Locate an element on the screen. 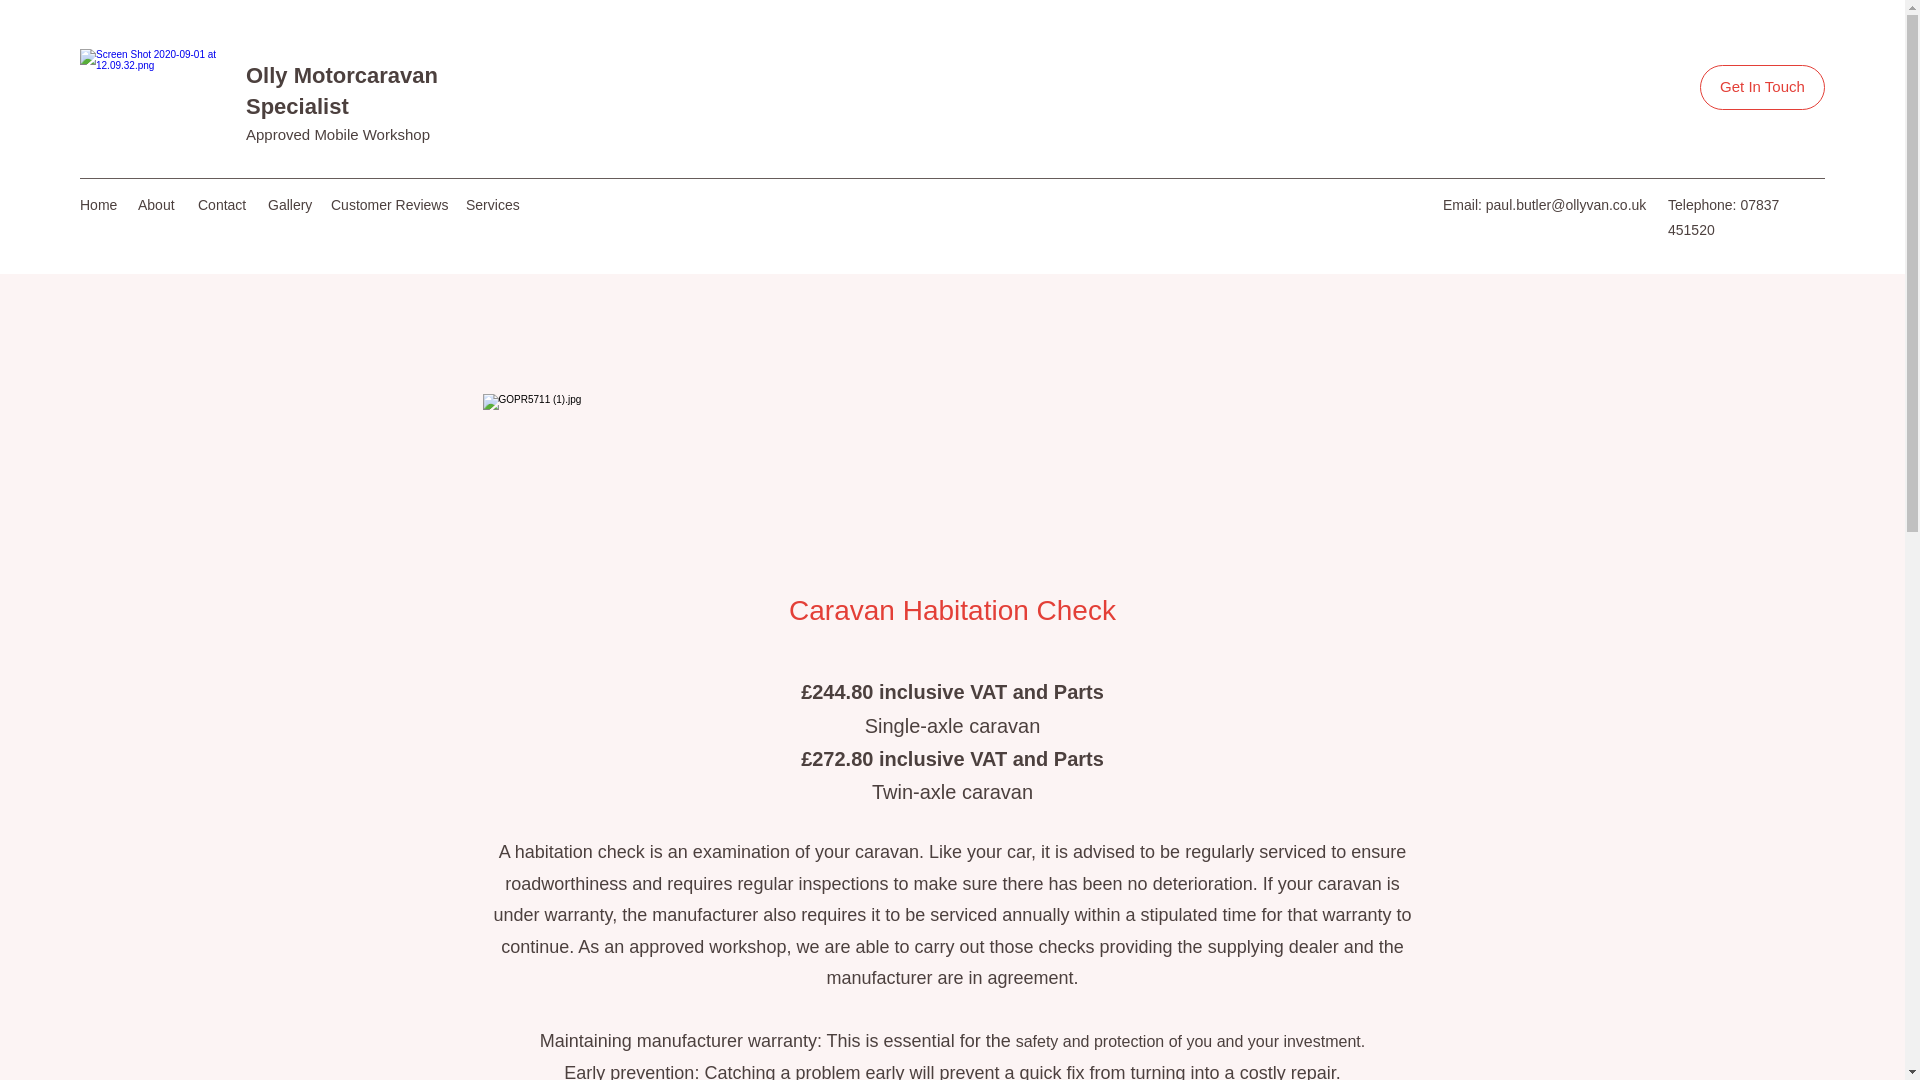 This screenshot has height=1080, width=1920. Get In Touch is located at coordinates (1762, 87).